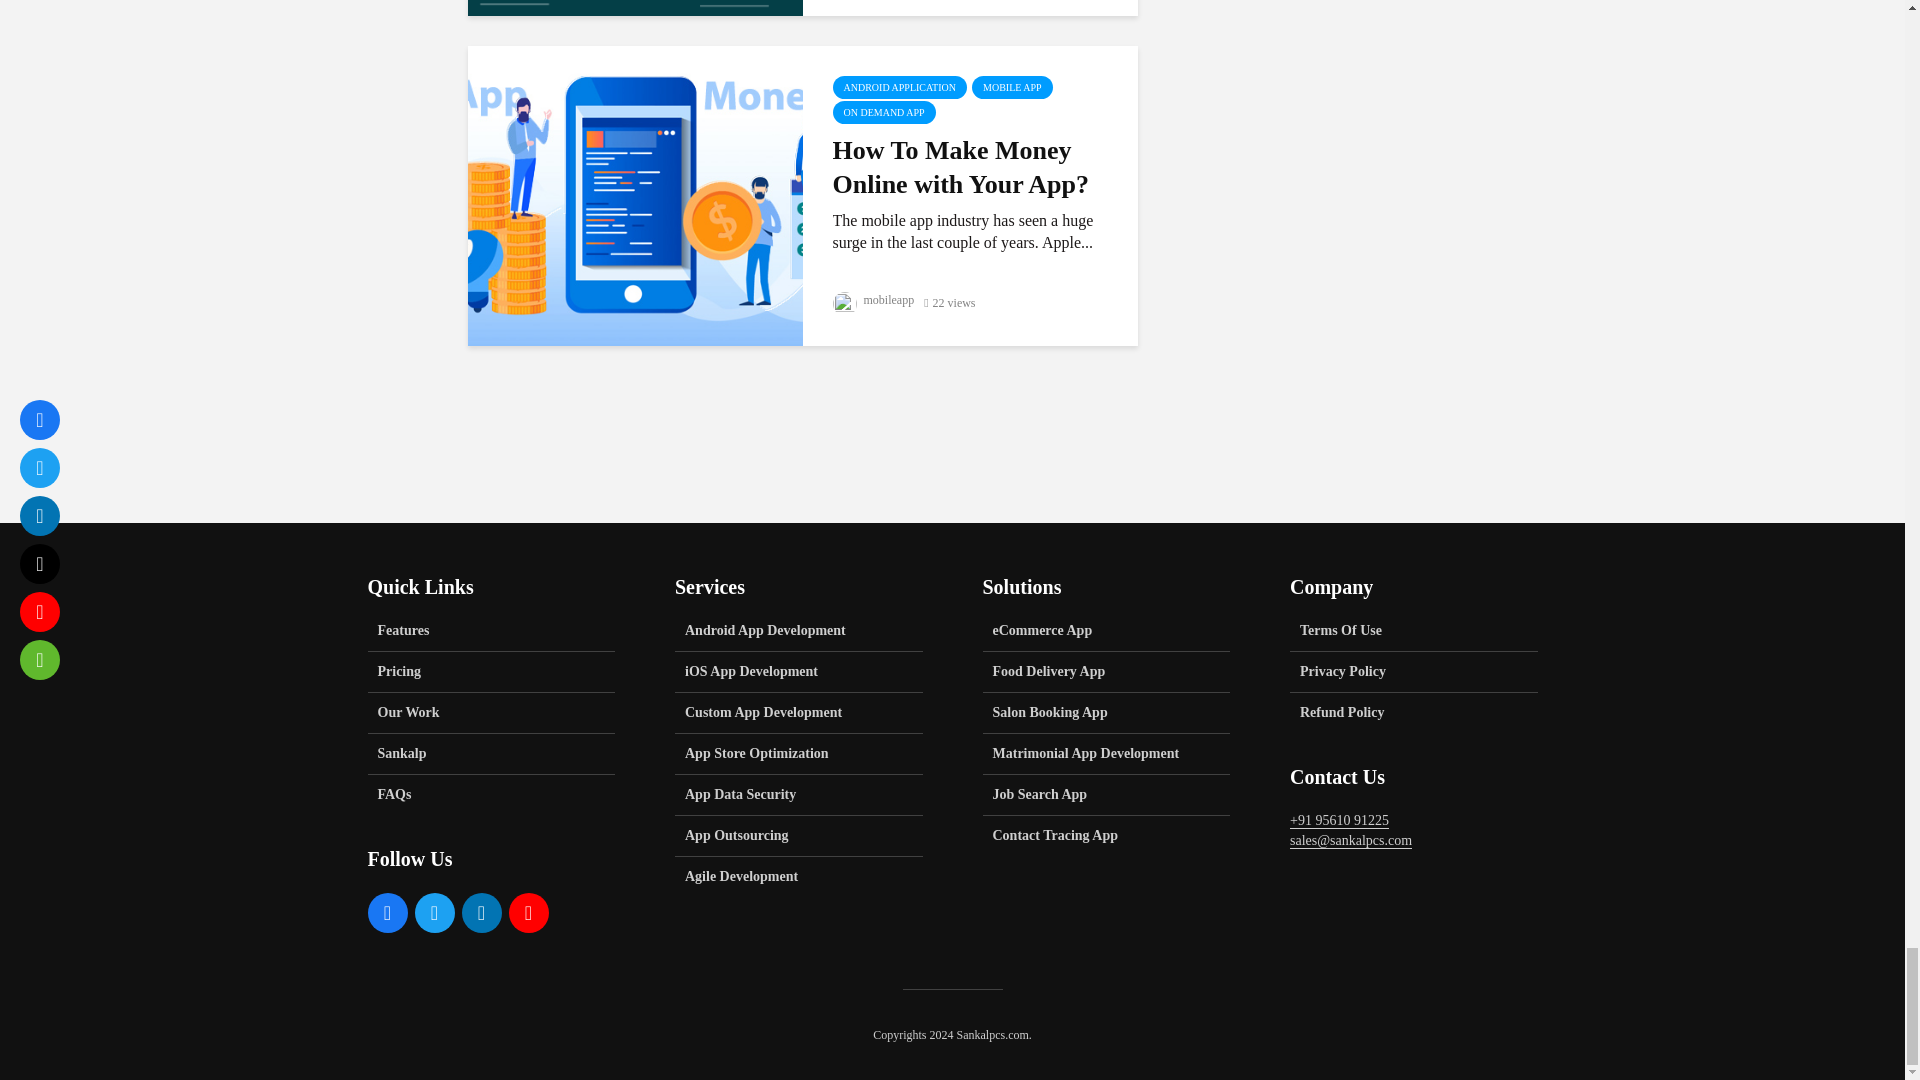 The image size is (1920, 1080). I want to click on Youtube, so click(528, 913).